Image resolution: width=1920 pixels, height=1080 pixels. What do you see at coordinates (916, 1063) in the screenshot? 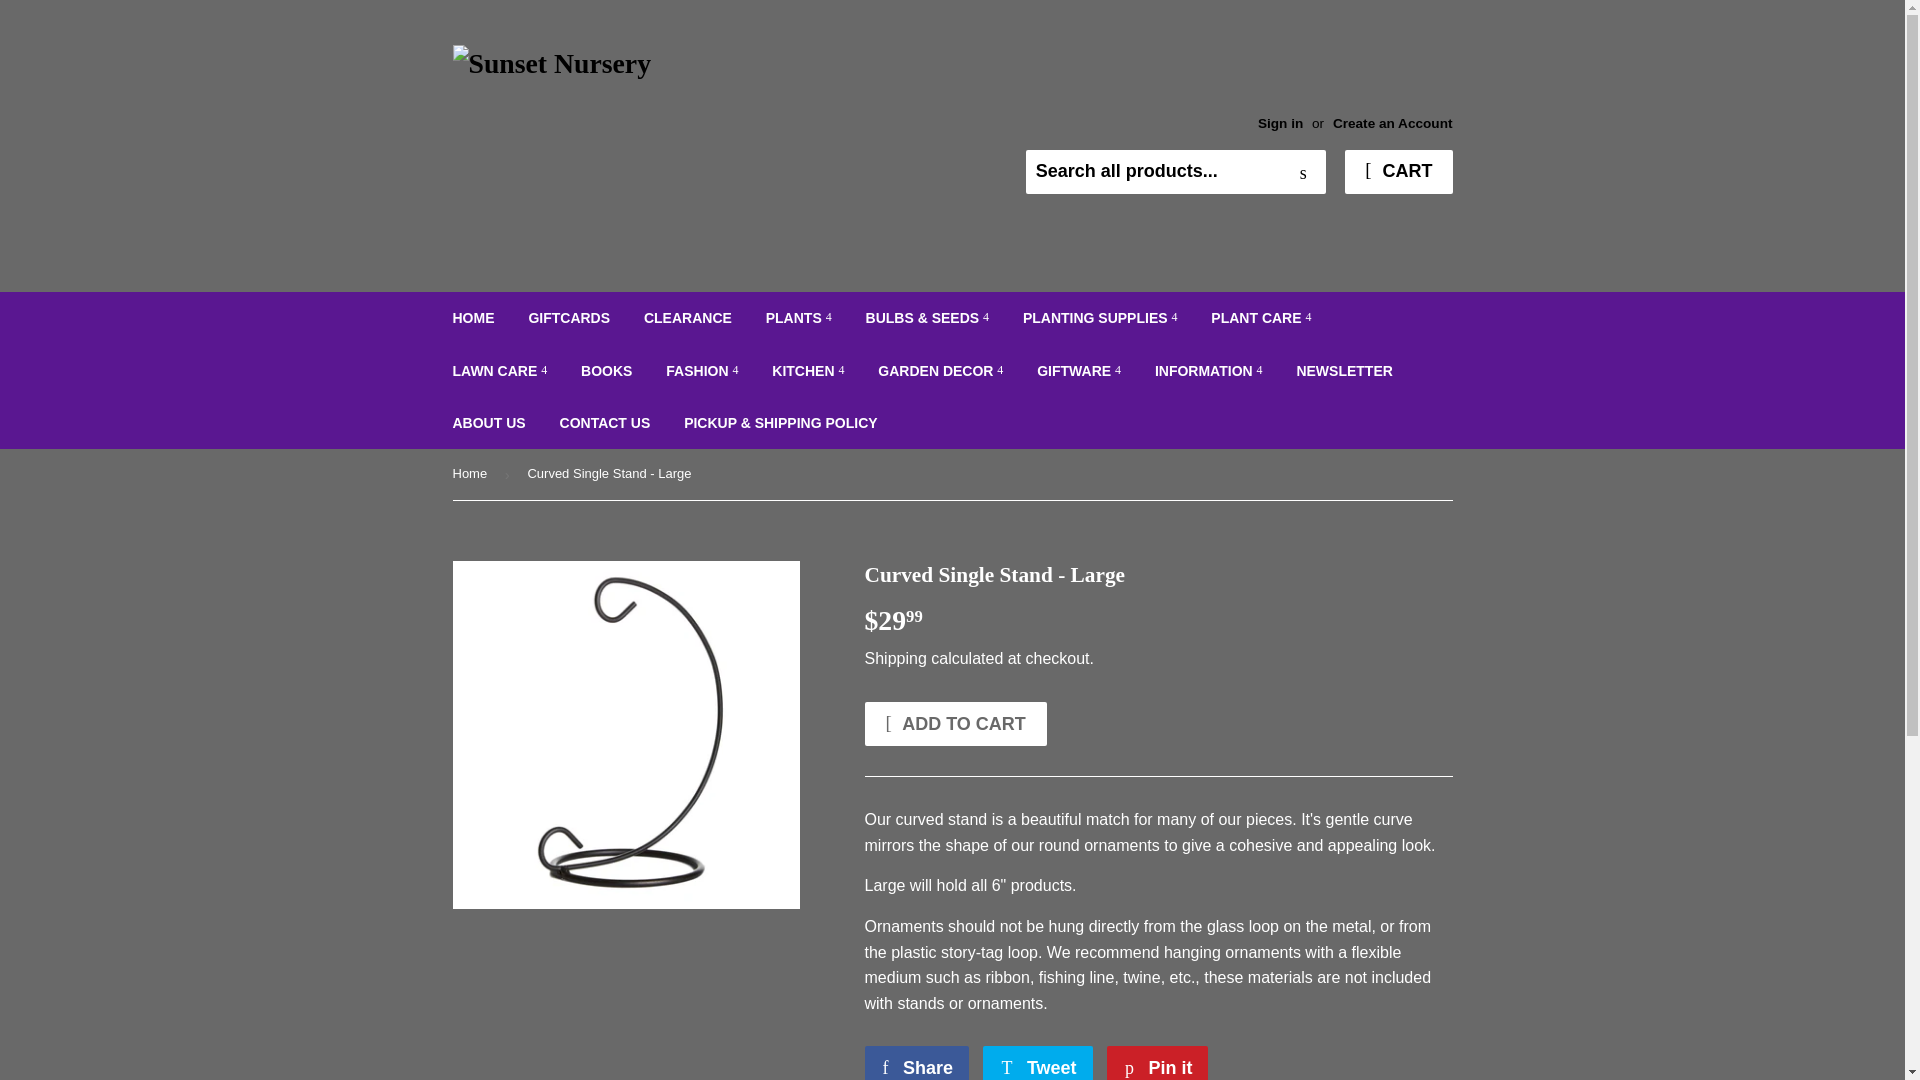
I see `Share on Facebook` at bounding box center [916, 1063].